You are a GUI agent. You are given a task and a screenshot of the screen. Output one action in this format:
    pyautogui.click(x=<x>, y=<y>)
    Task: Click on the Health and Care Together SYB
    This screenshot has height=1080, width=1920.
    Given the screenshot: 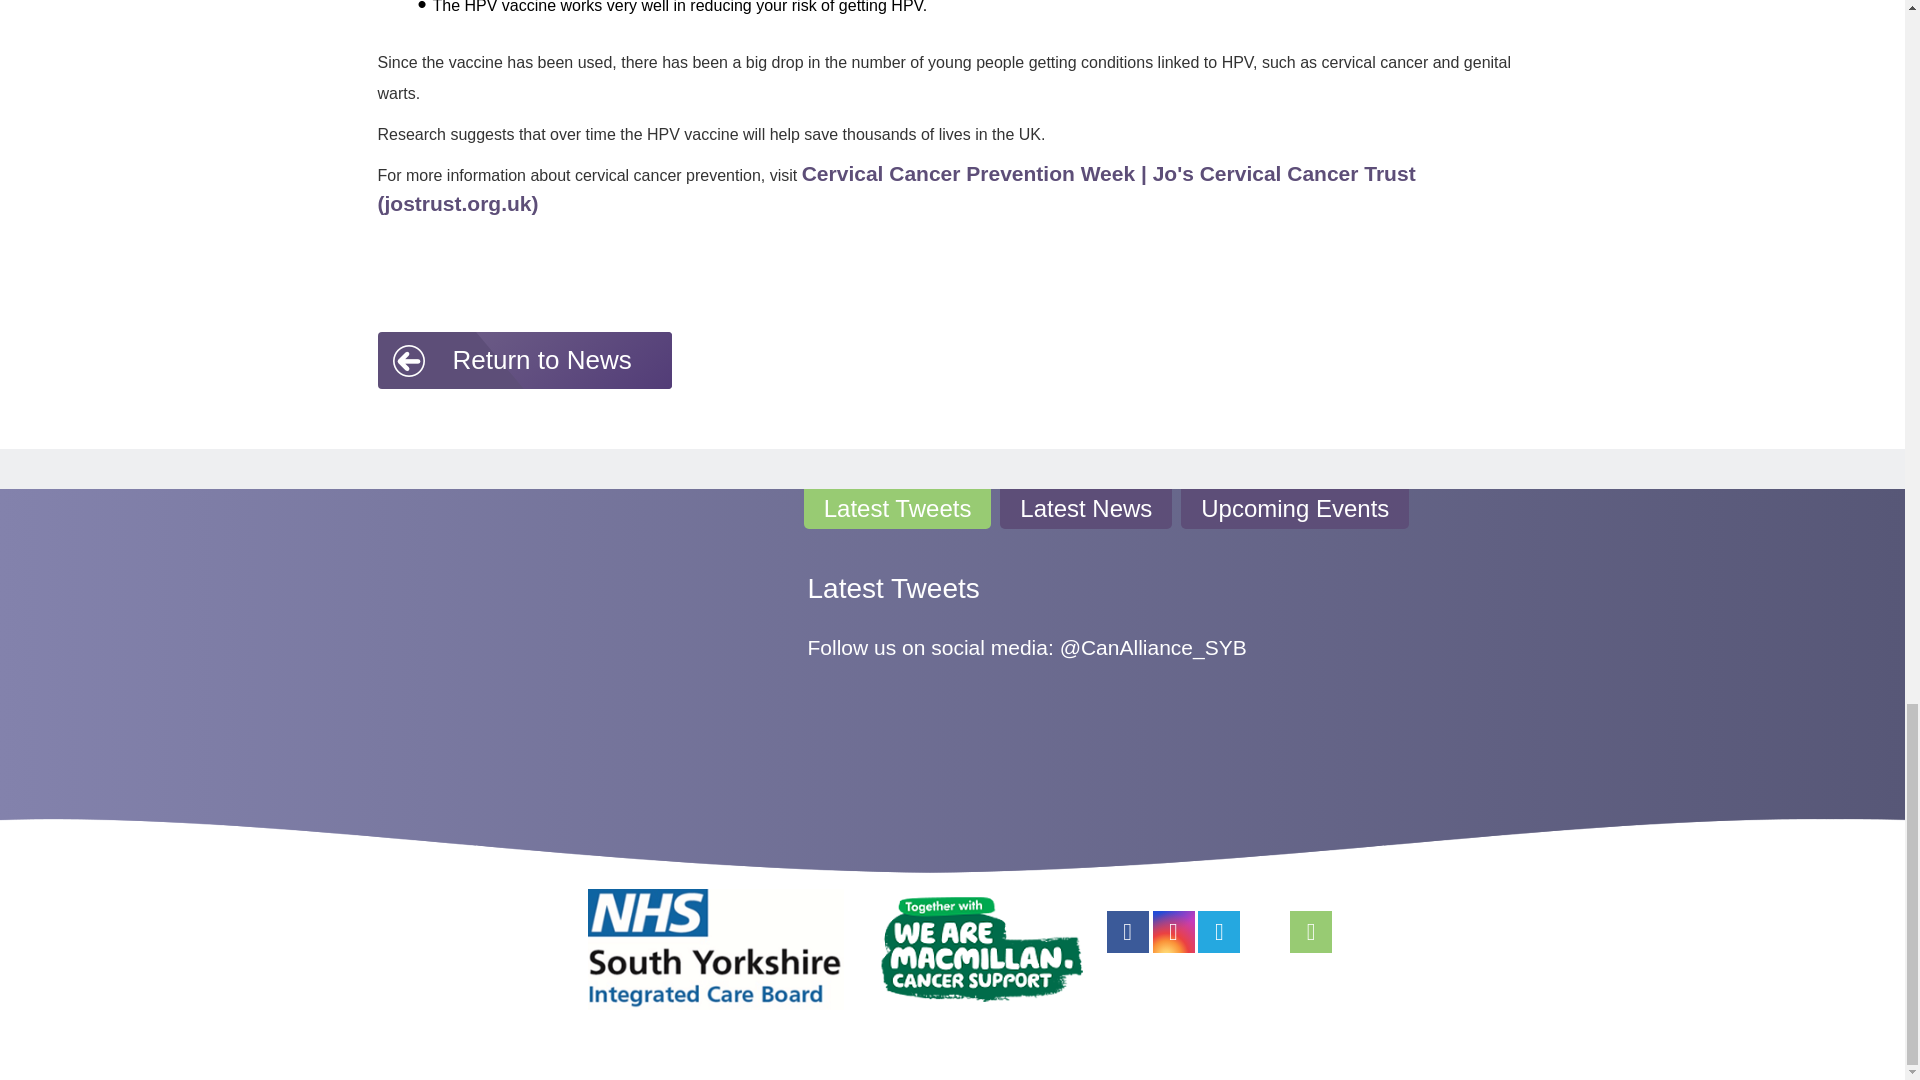 What is the action you would take?
    pyautogui.click(x=715, y=949)
    